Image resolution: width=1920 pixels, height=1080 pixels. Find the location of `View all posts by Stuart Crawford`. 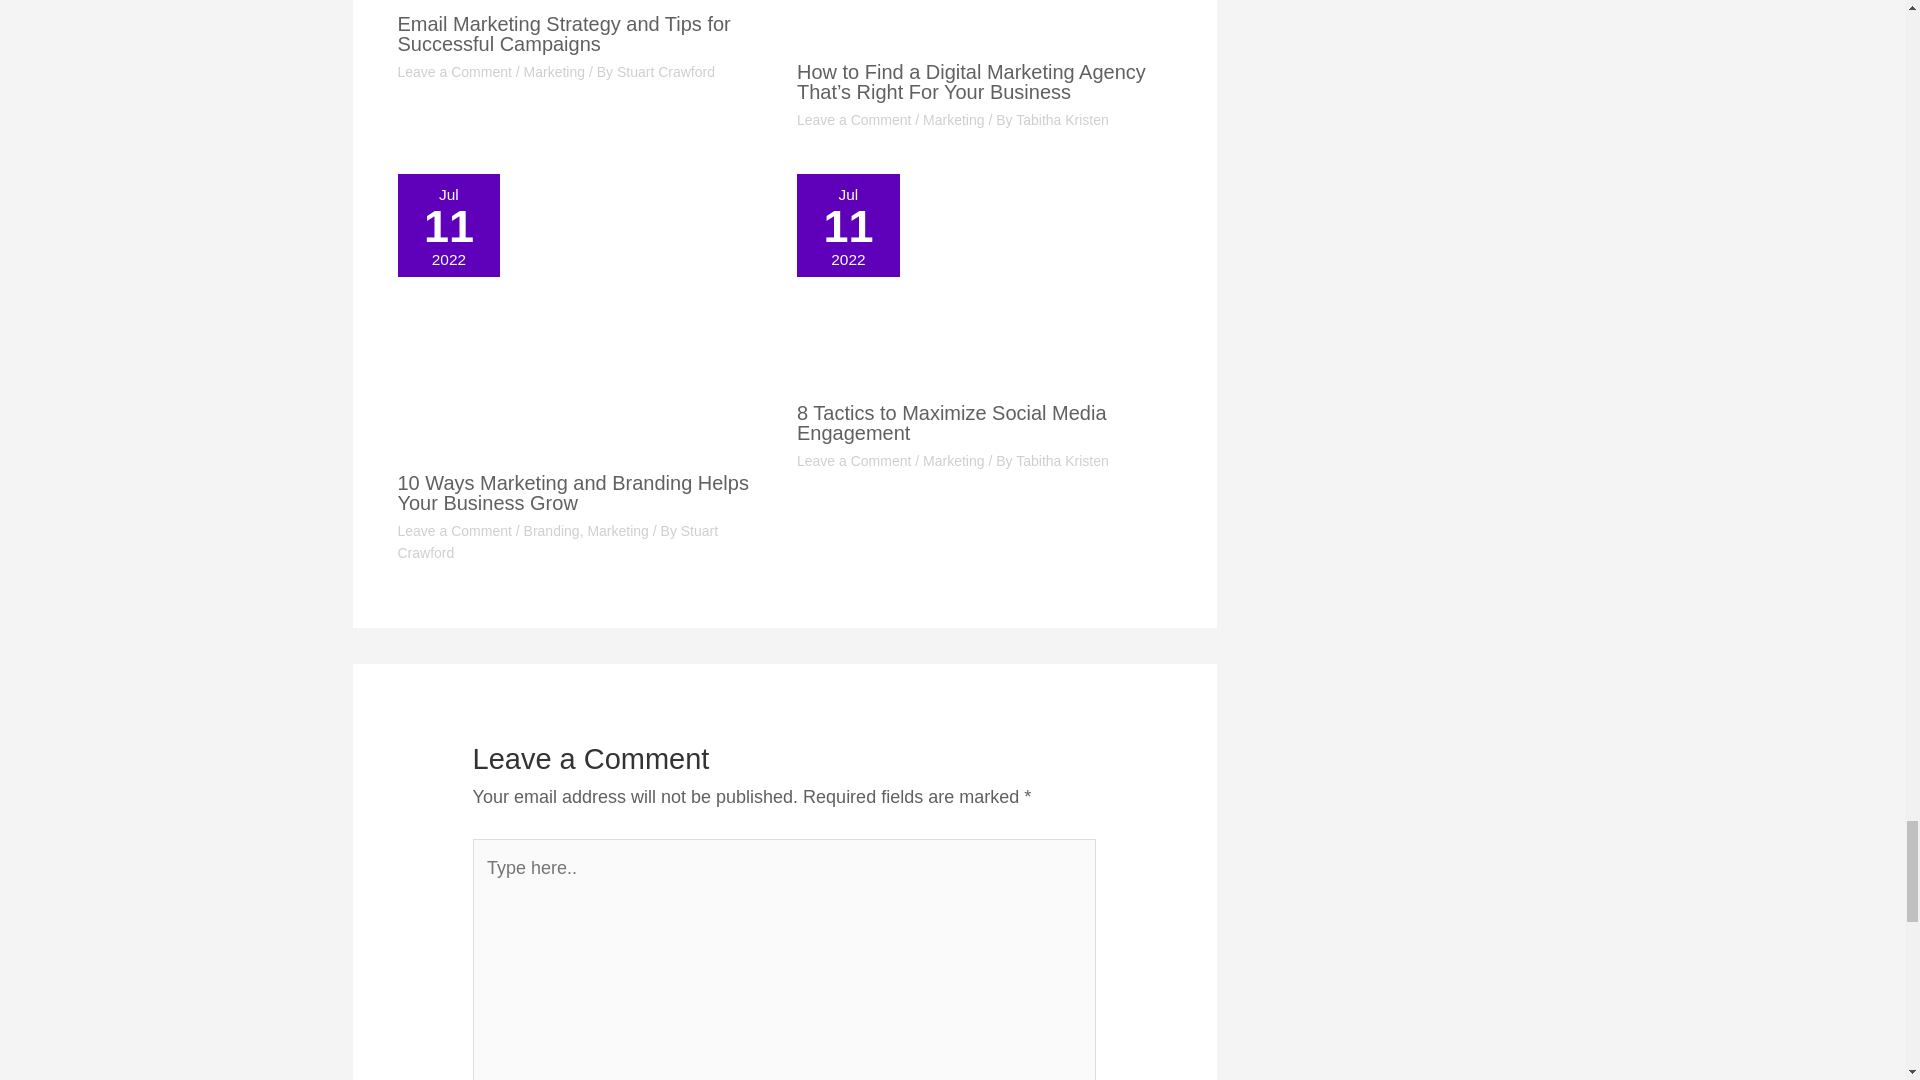

View all posts by Stuart Crawford is located at coordinates (558, 541).